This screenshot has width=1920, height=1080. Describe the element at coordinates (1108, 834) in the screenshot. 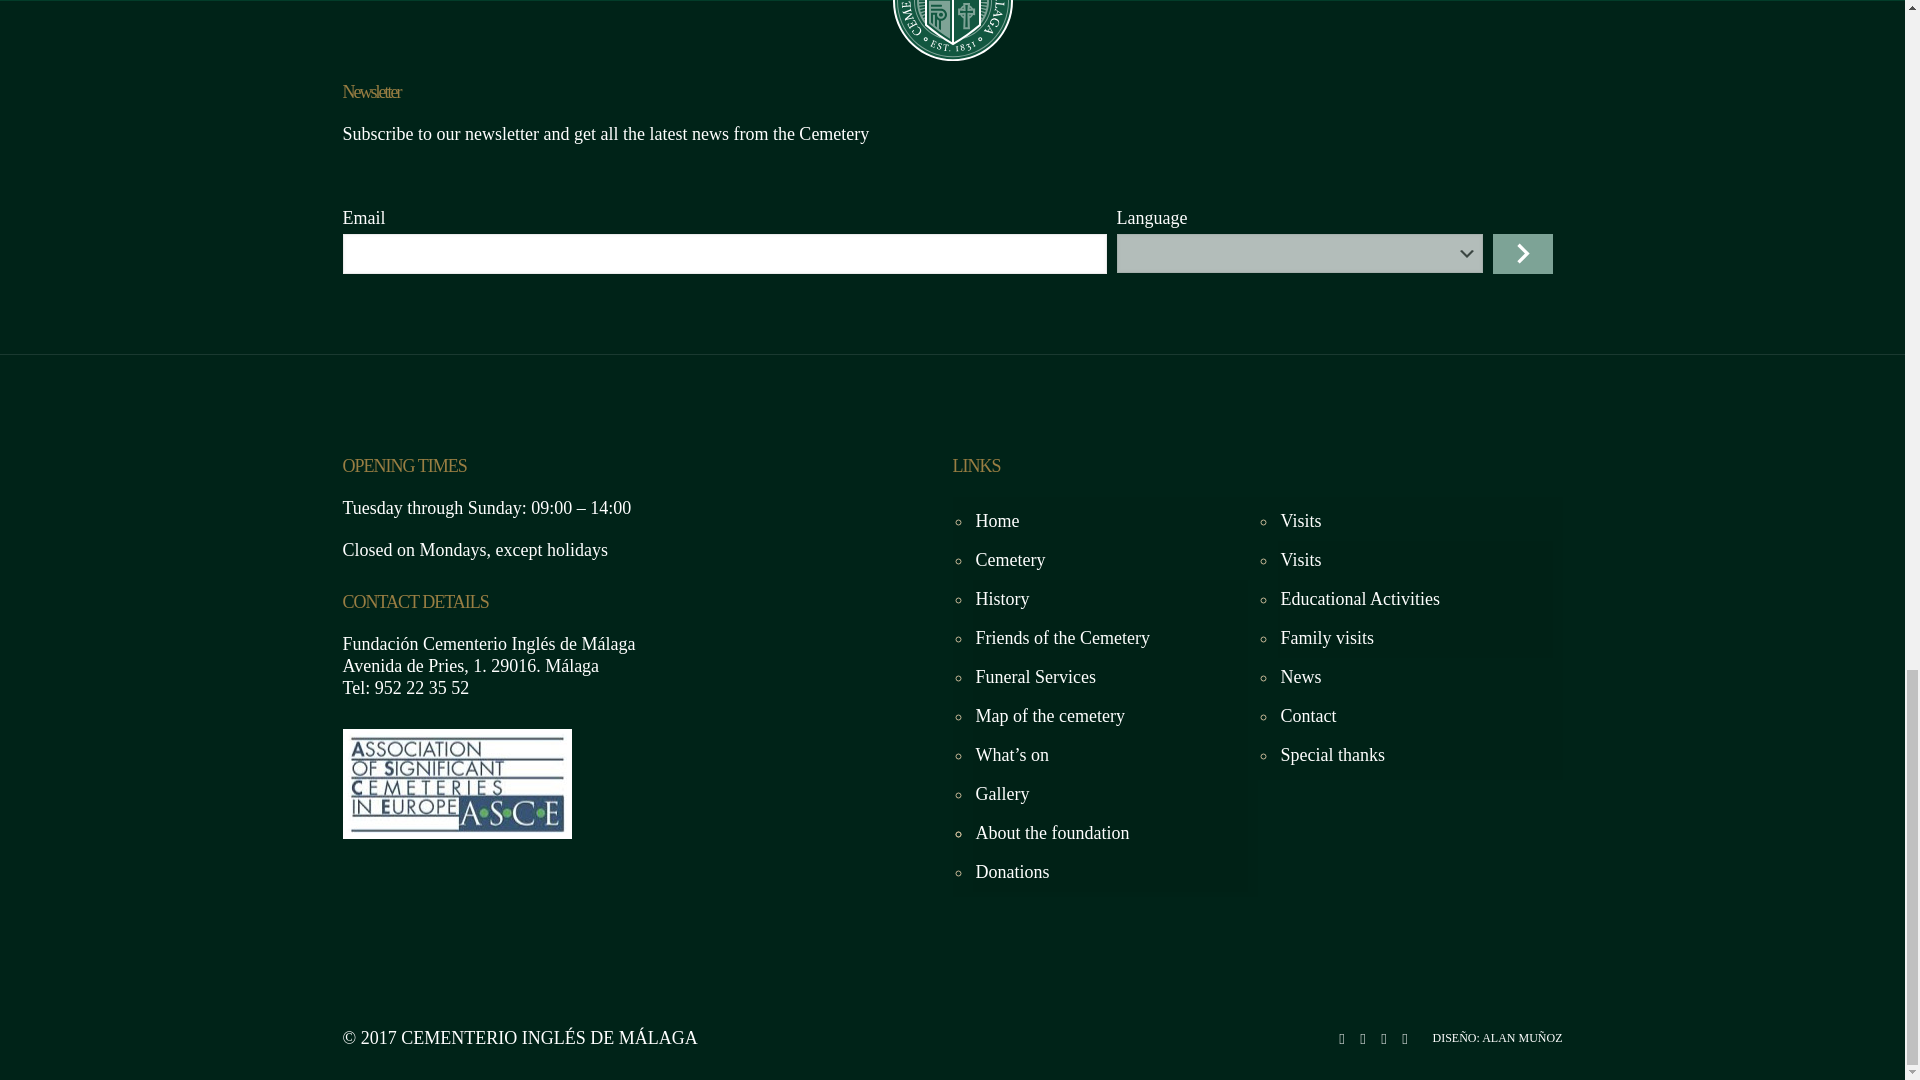

I see `About the foundation` at that location.